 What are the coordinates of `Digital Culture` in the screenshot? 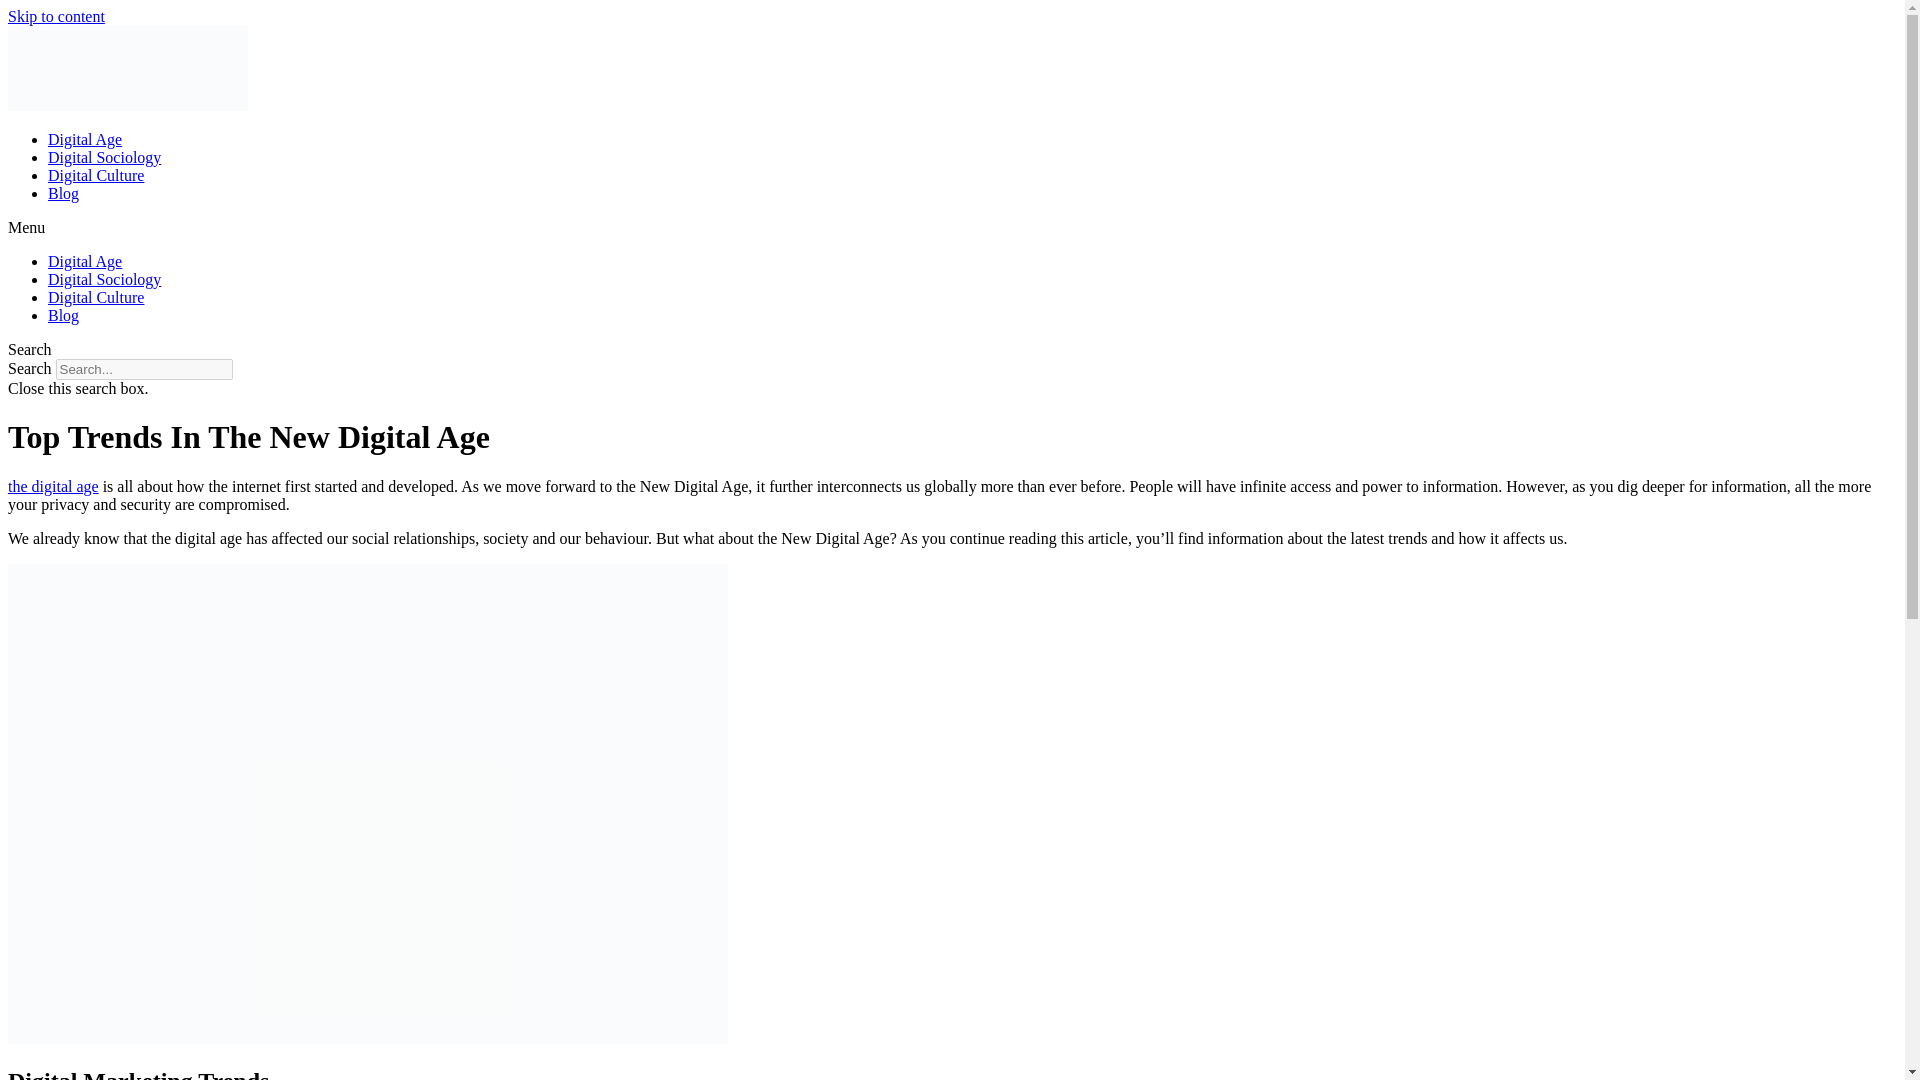 It's located at (96, 175).